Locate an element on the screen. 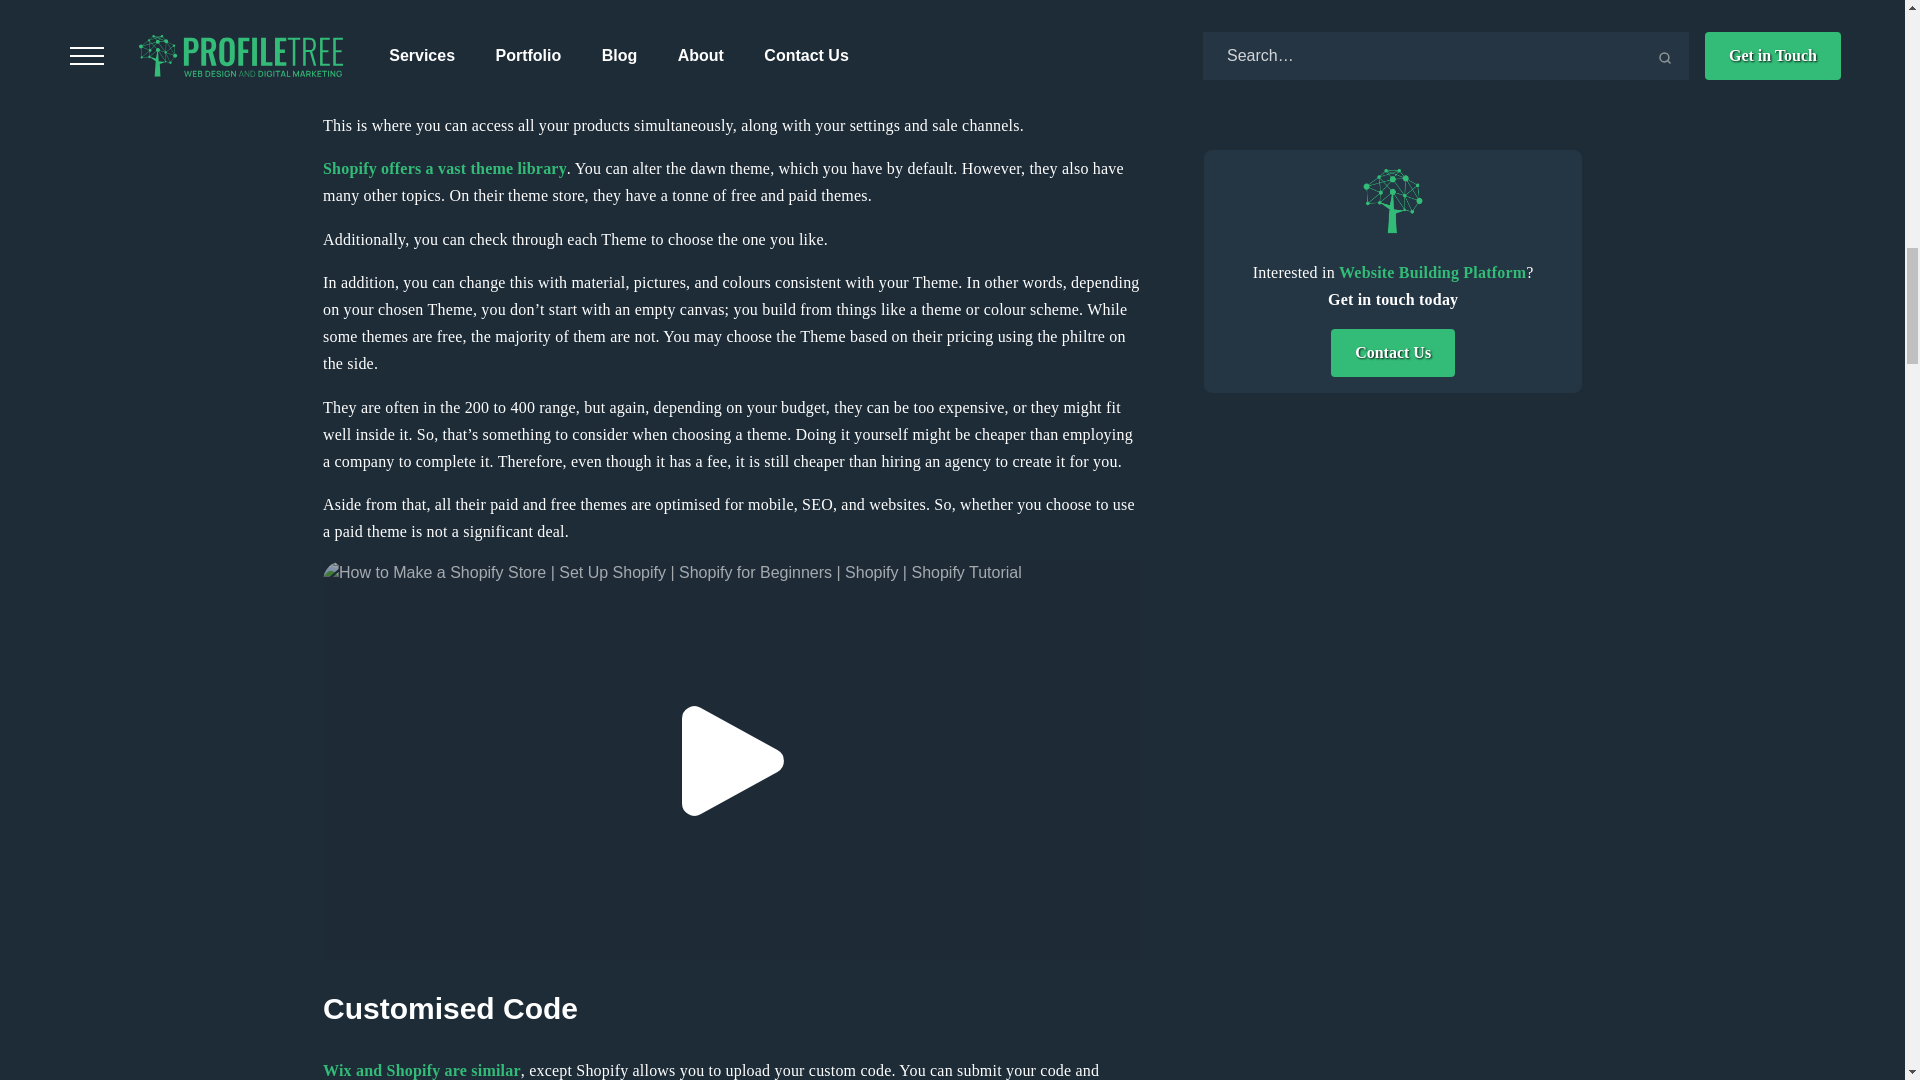  Shopify offers a vast theme library is located at coordinates (444, 168).